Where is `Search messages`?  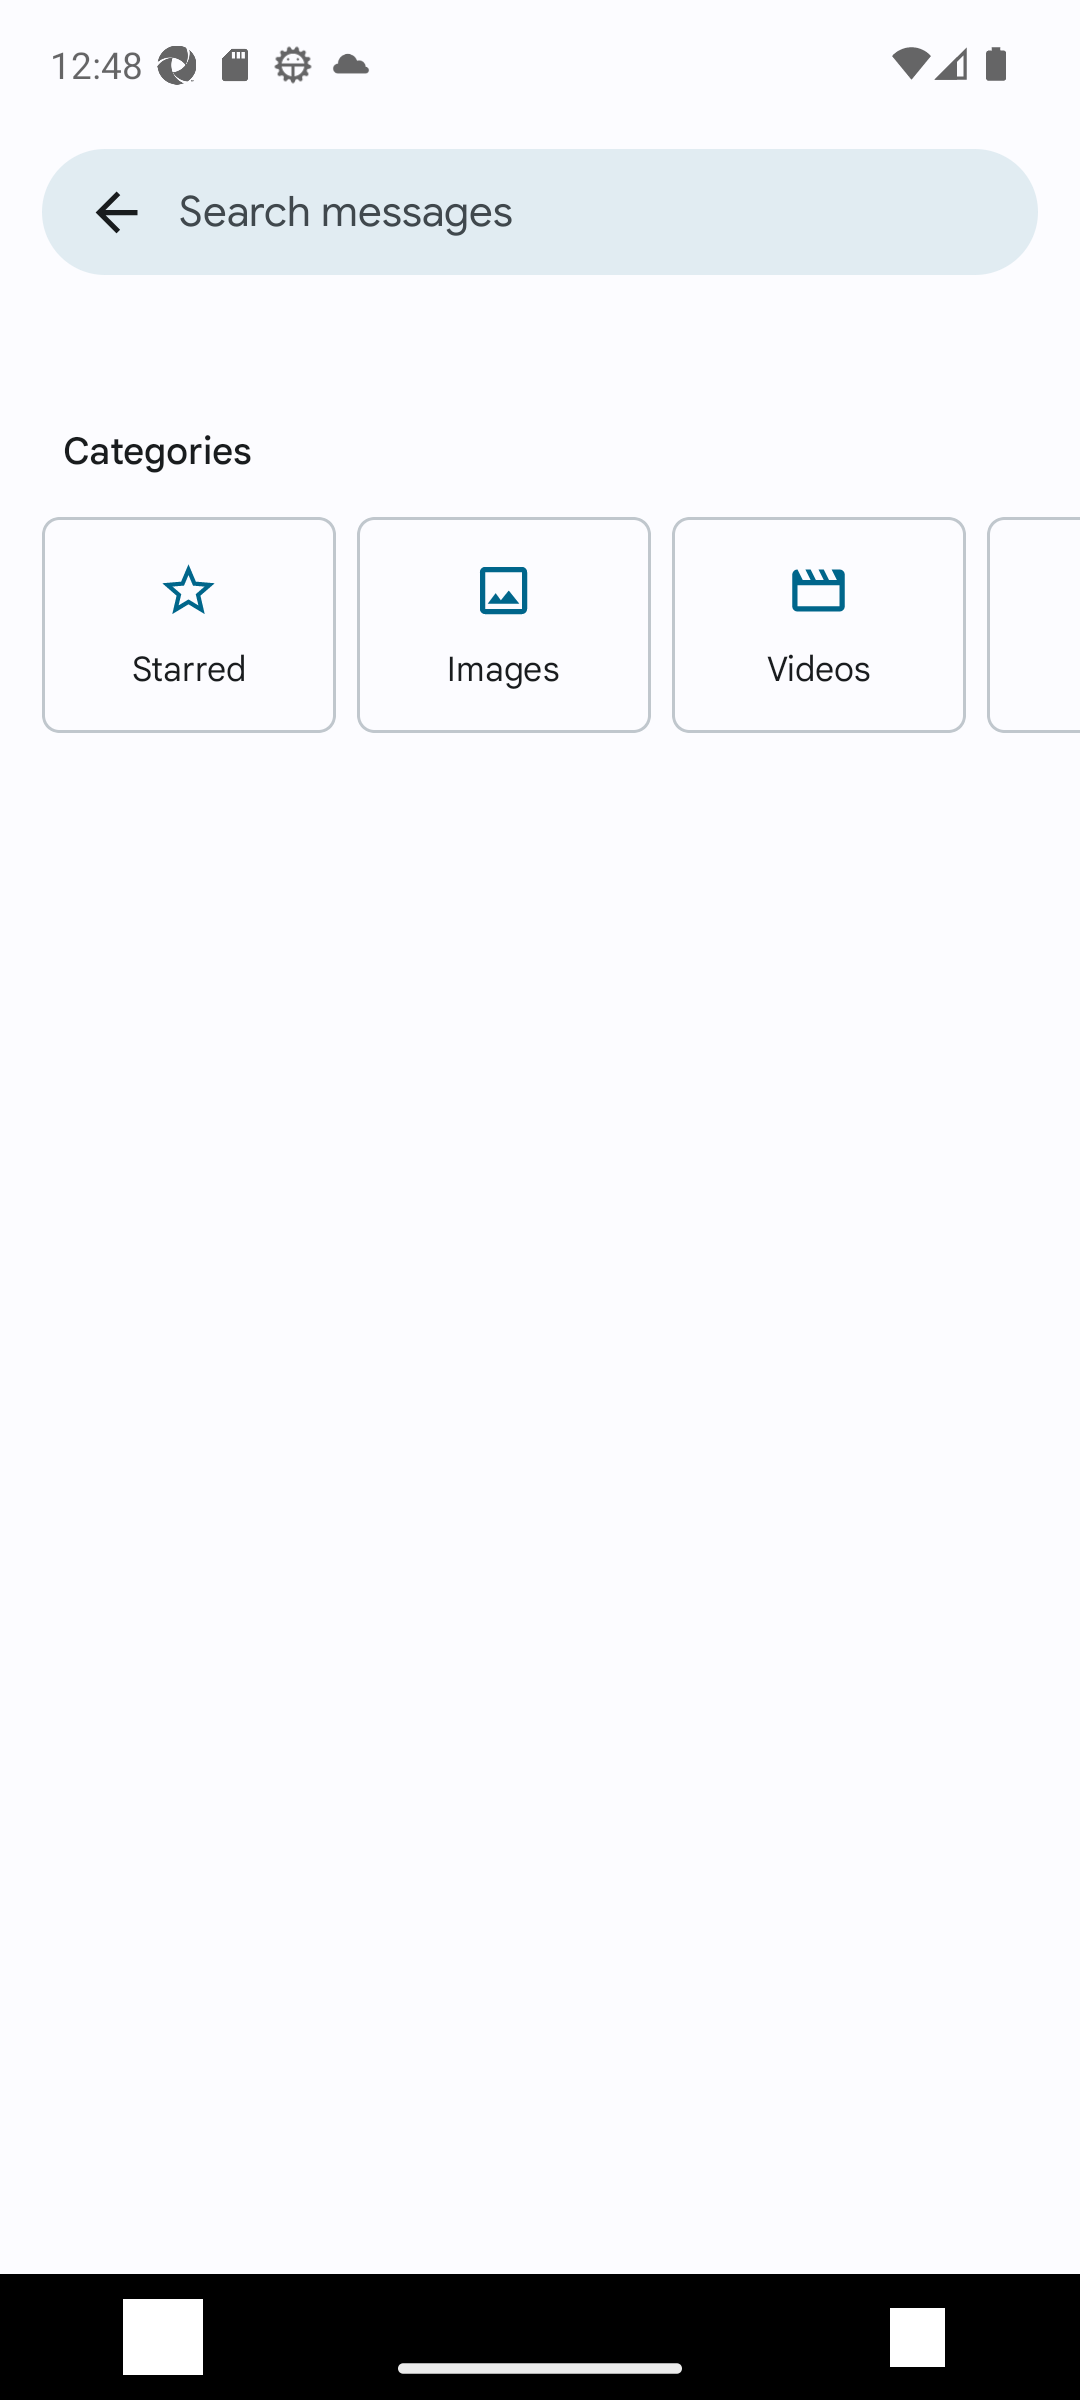
Search messages is located at coordinates (608, 212).